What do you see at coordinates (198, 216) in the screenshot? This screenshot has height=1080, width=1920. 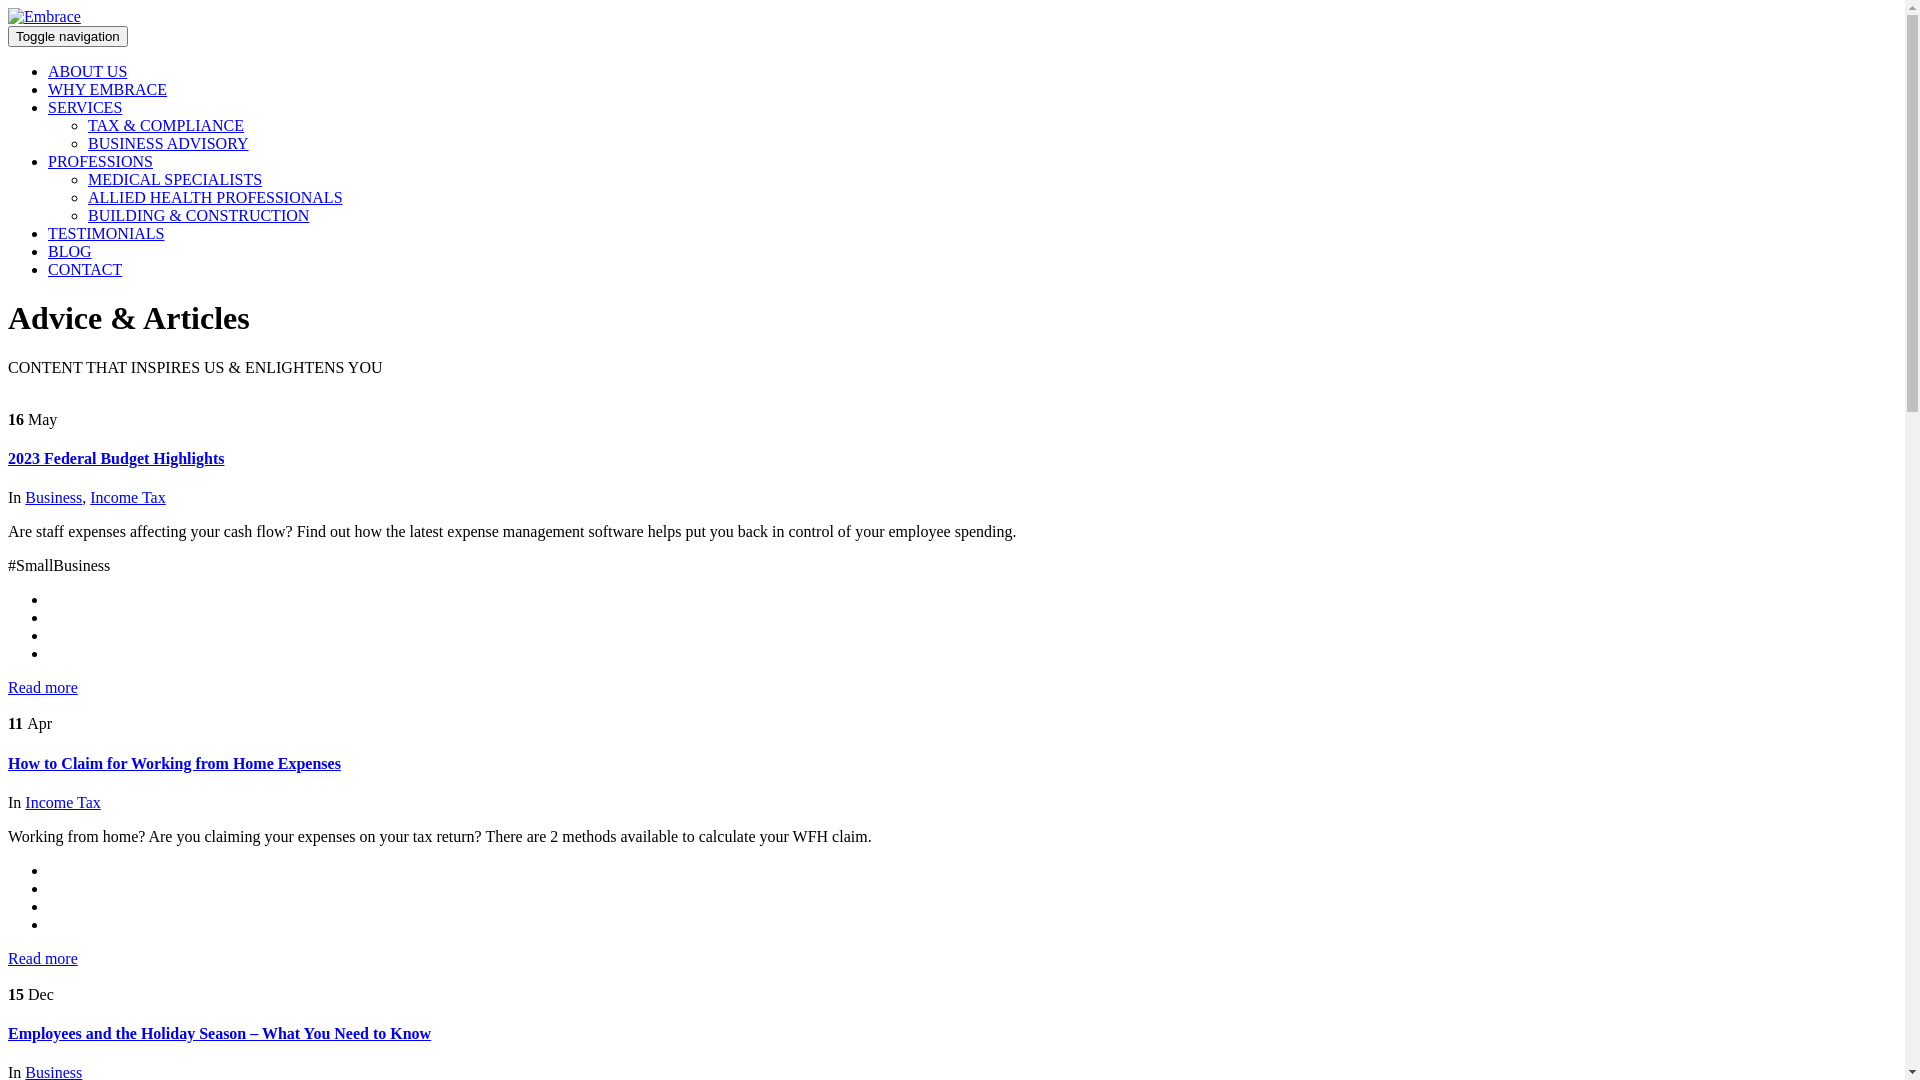 I see `BUILDING & CONSTRUCTION` at bounding box center [198, 216].